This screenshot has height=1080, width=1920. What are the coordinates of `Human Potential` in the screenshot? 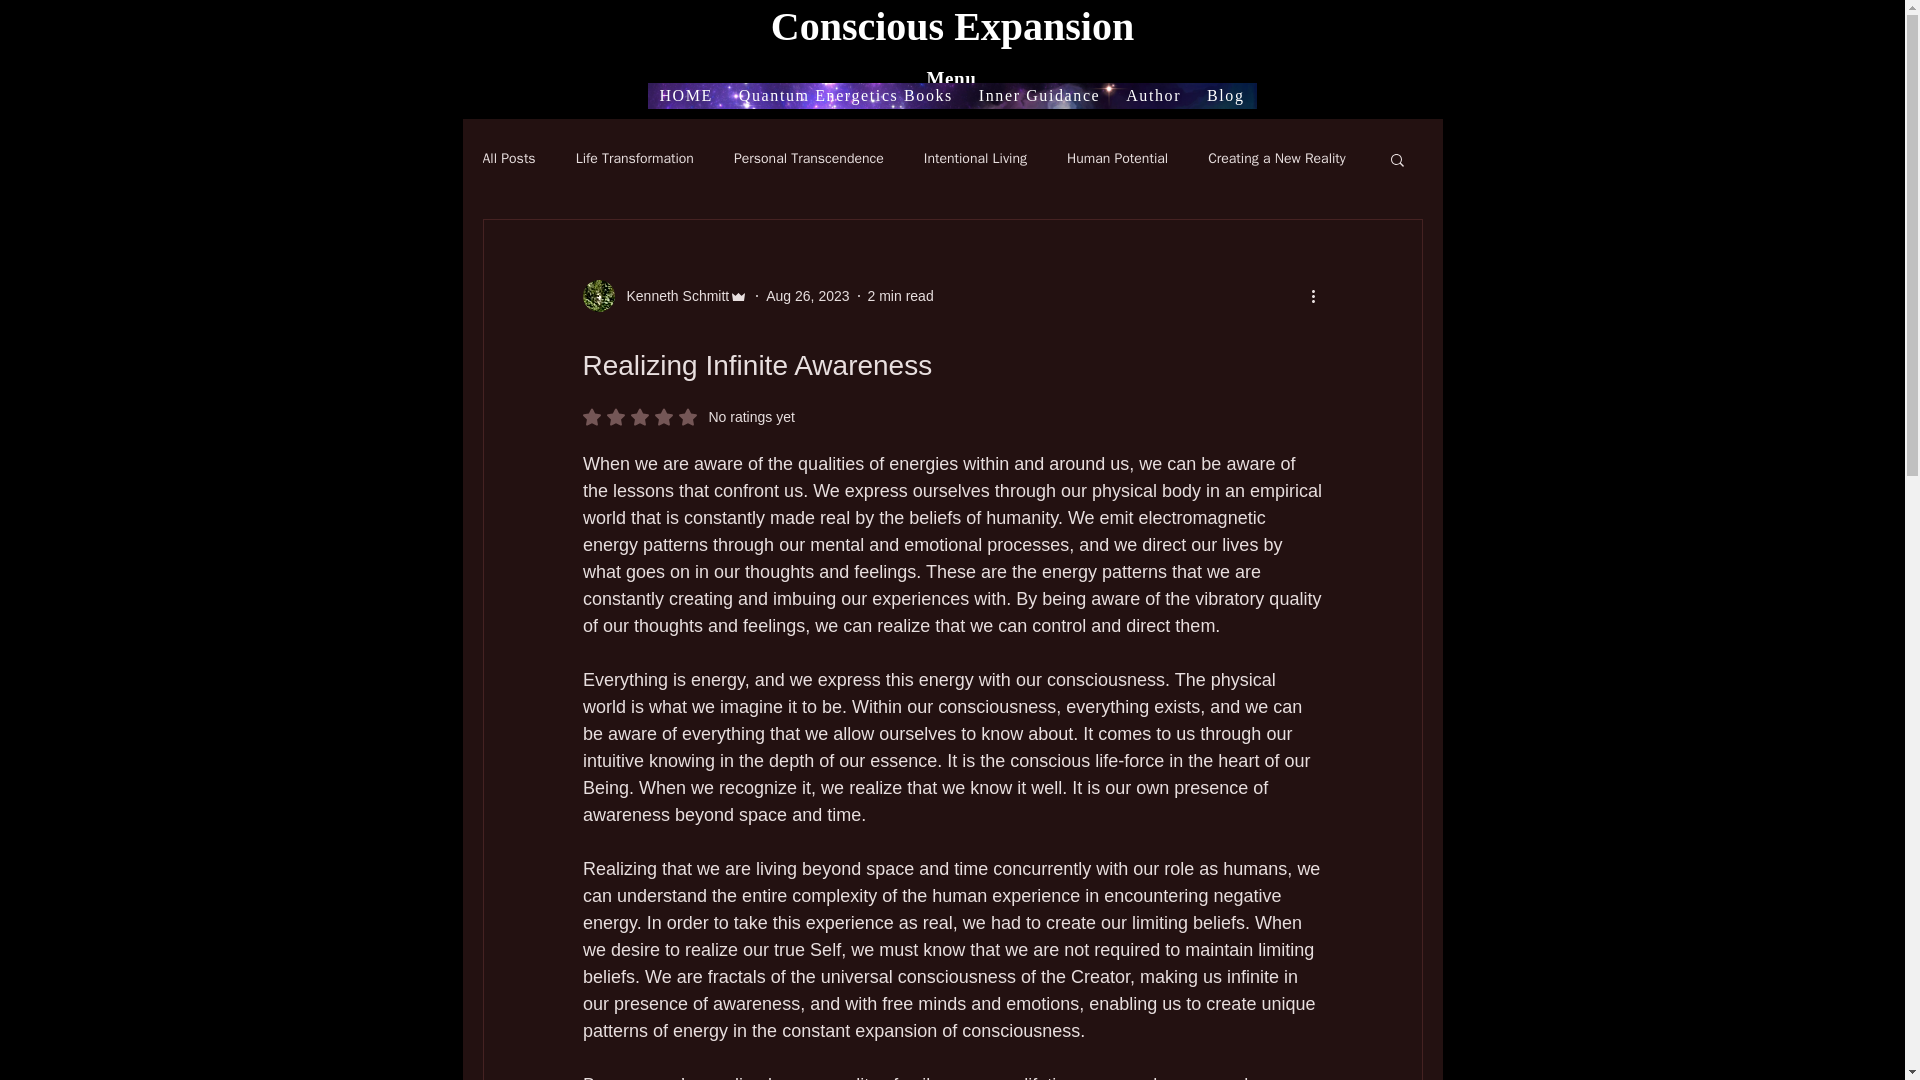 It's located at (1117, 159).